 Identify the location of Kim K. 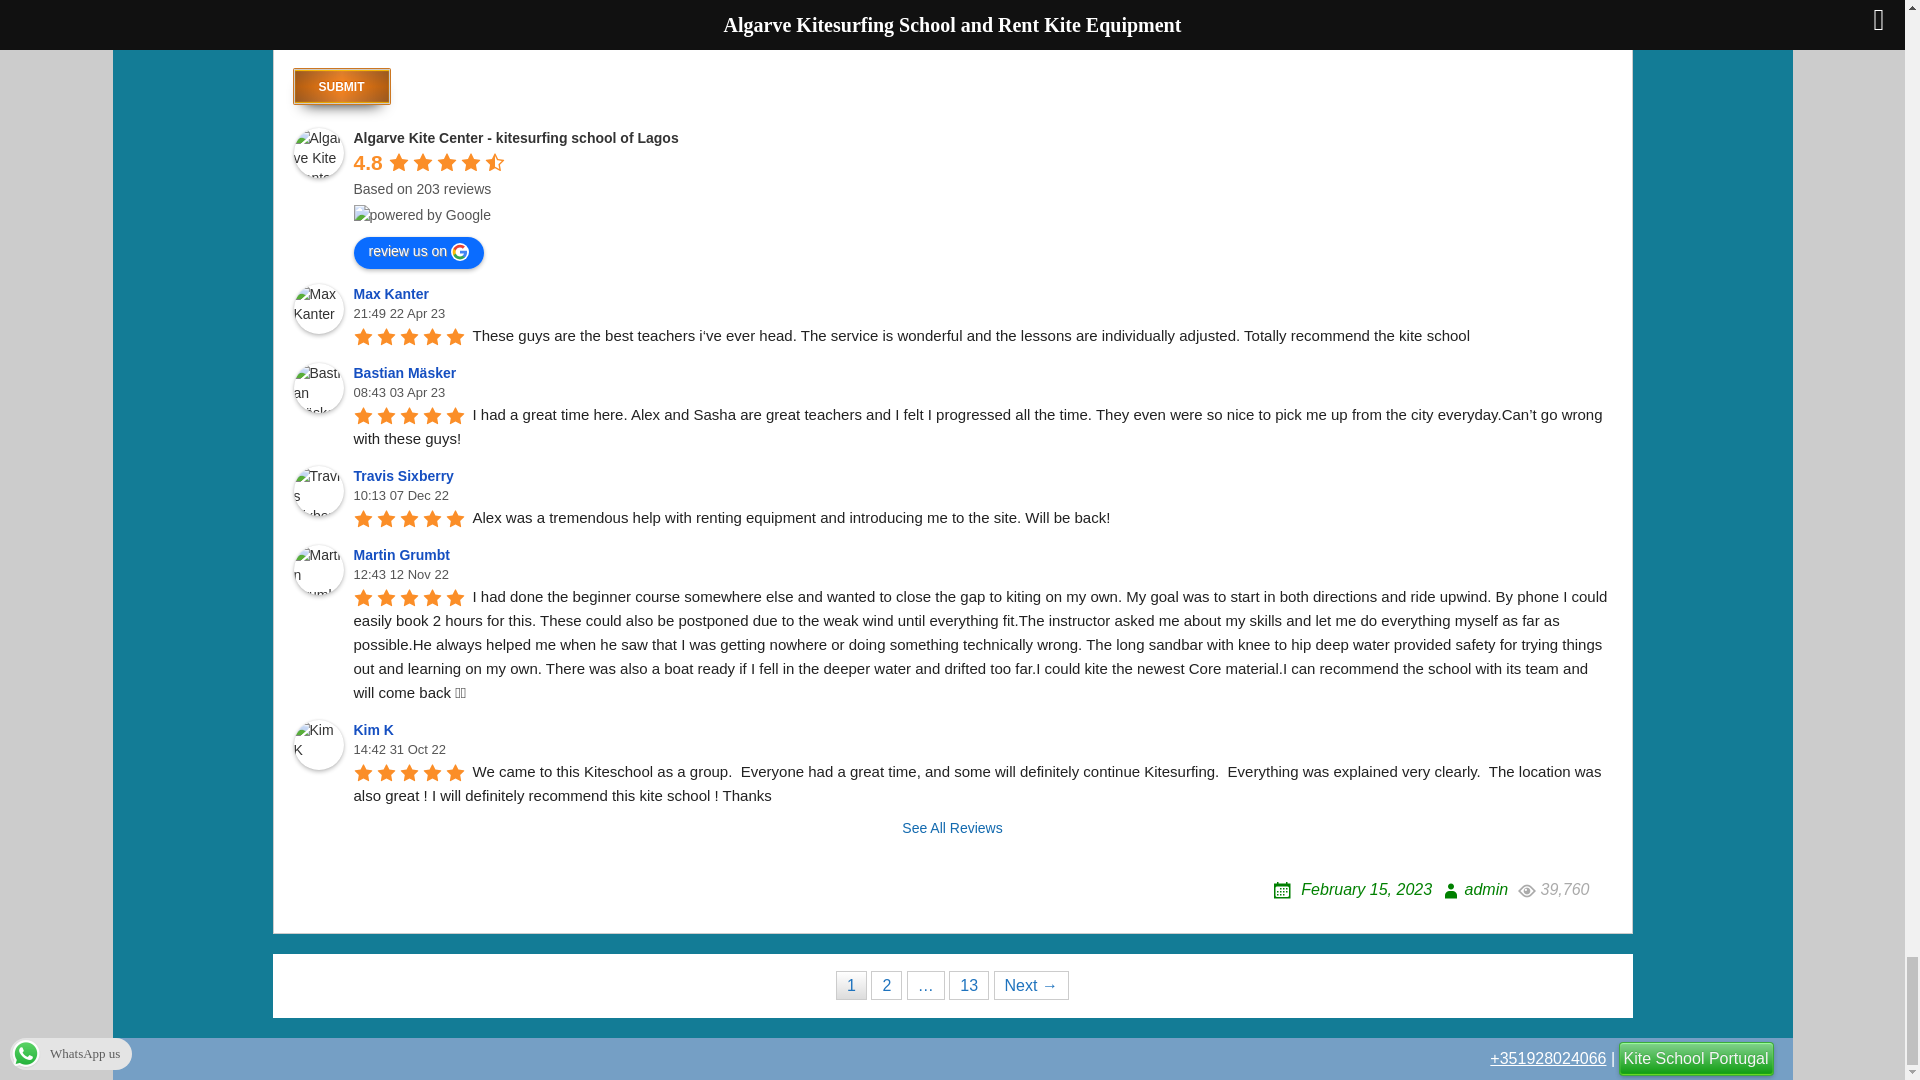
(376, 730).